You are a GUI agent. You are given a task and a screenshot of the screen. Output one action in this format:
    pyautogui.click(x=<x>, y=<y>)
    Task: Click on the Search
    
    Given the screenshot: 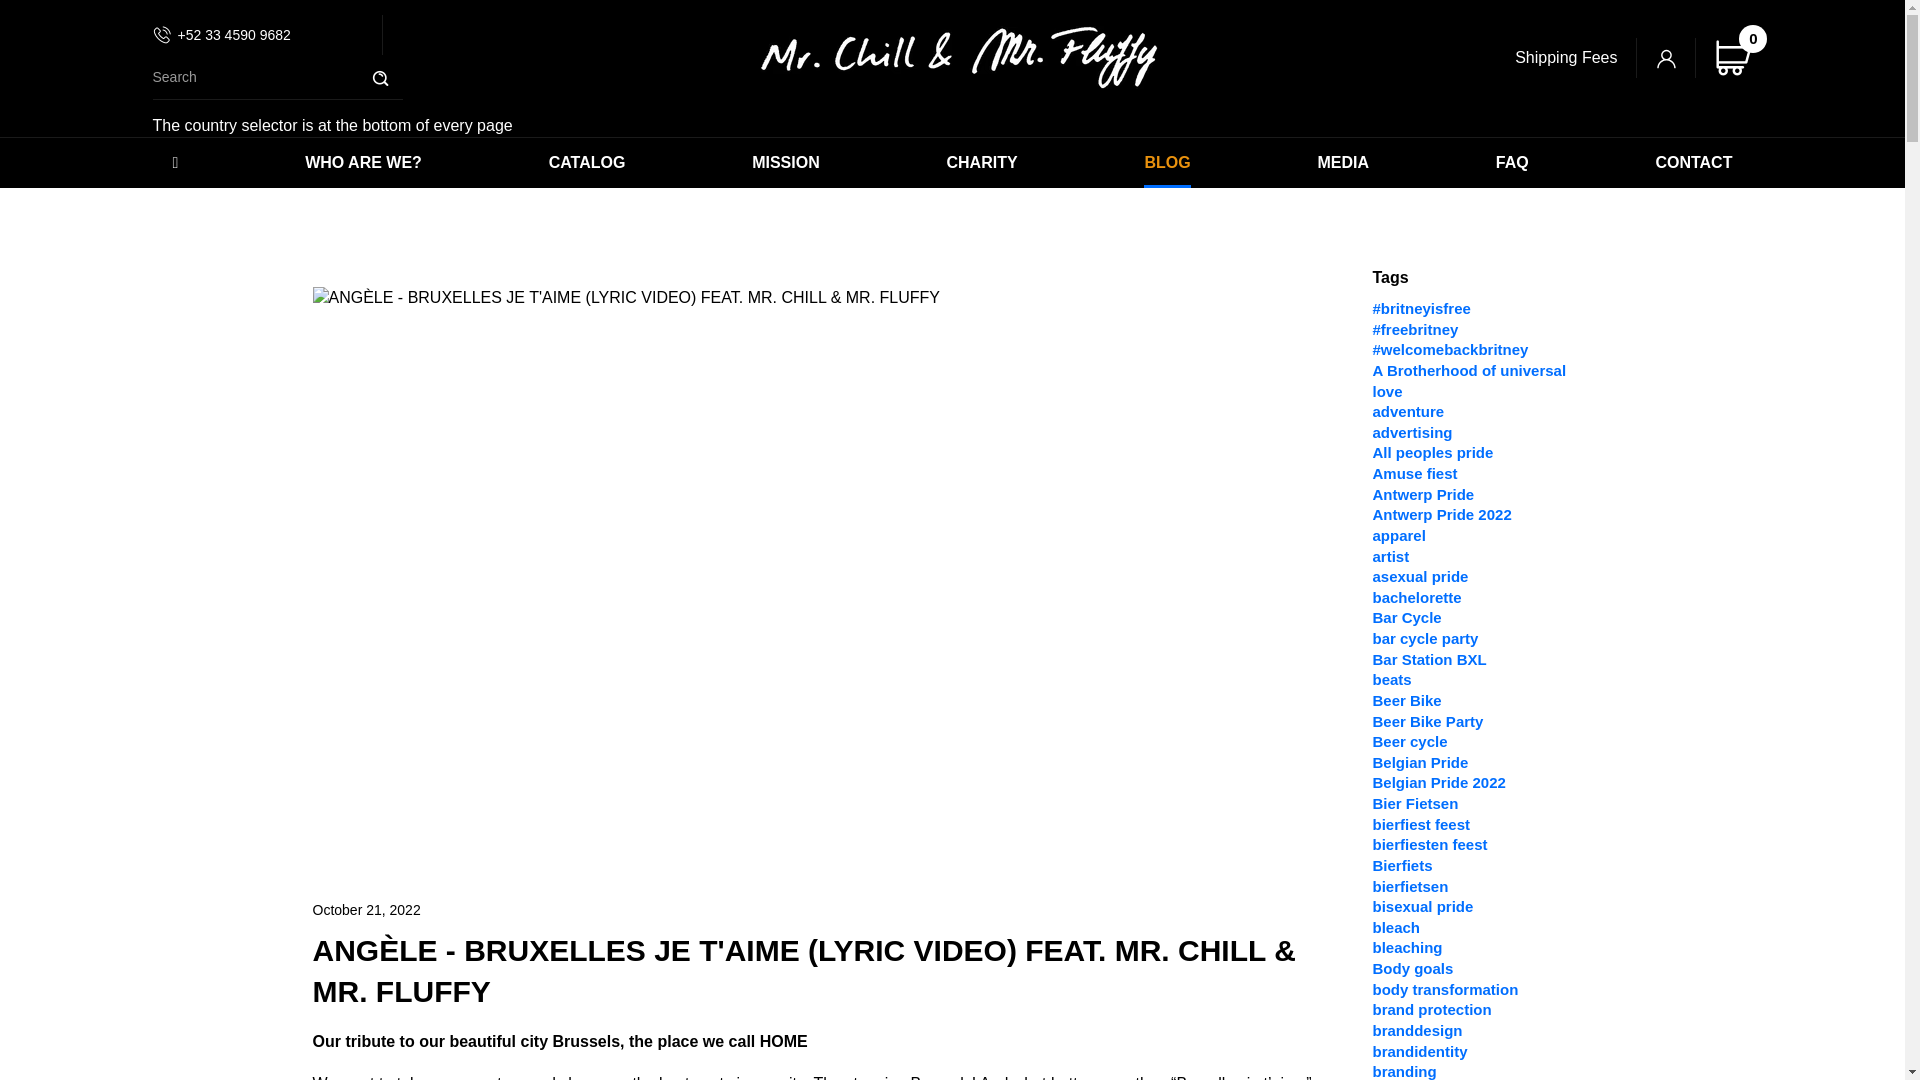 What is the action you would take?
    pyautogui.click(x=380, y=78)
    